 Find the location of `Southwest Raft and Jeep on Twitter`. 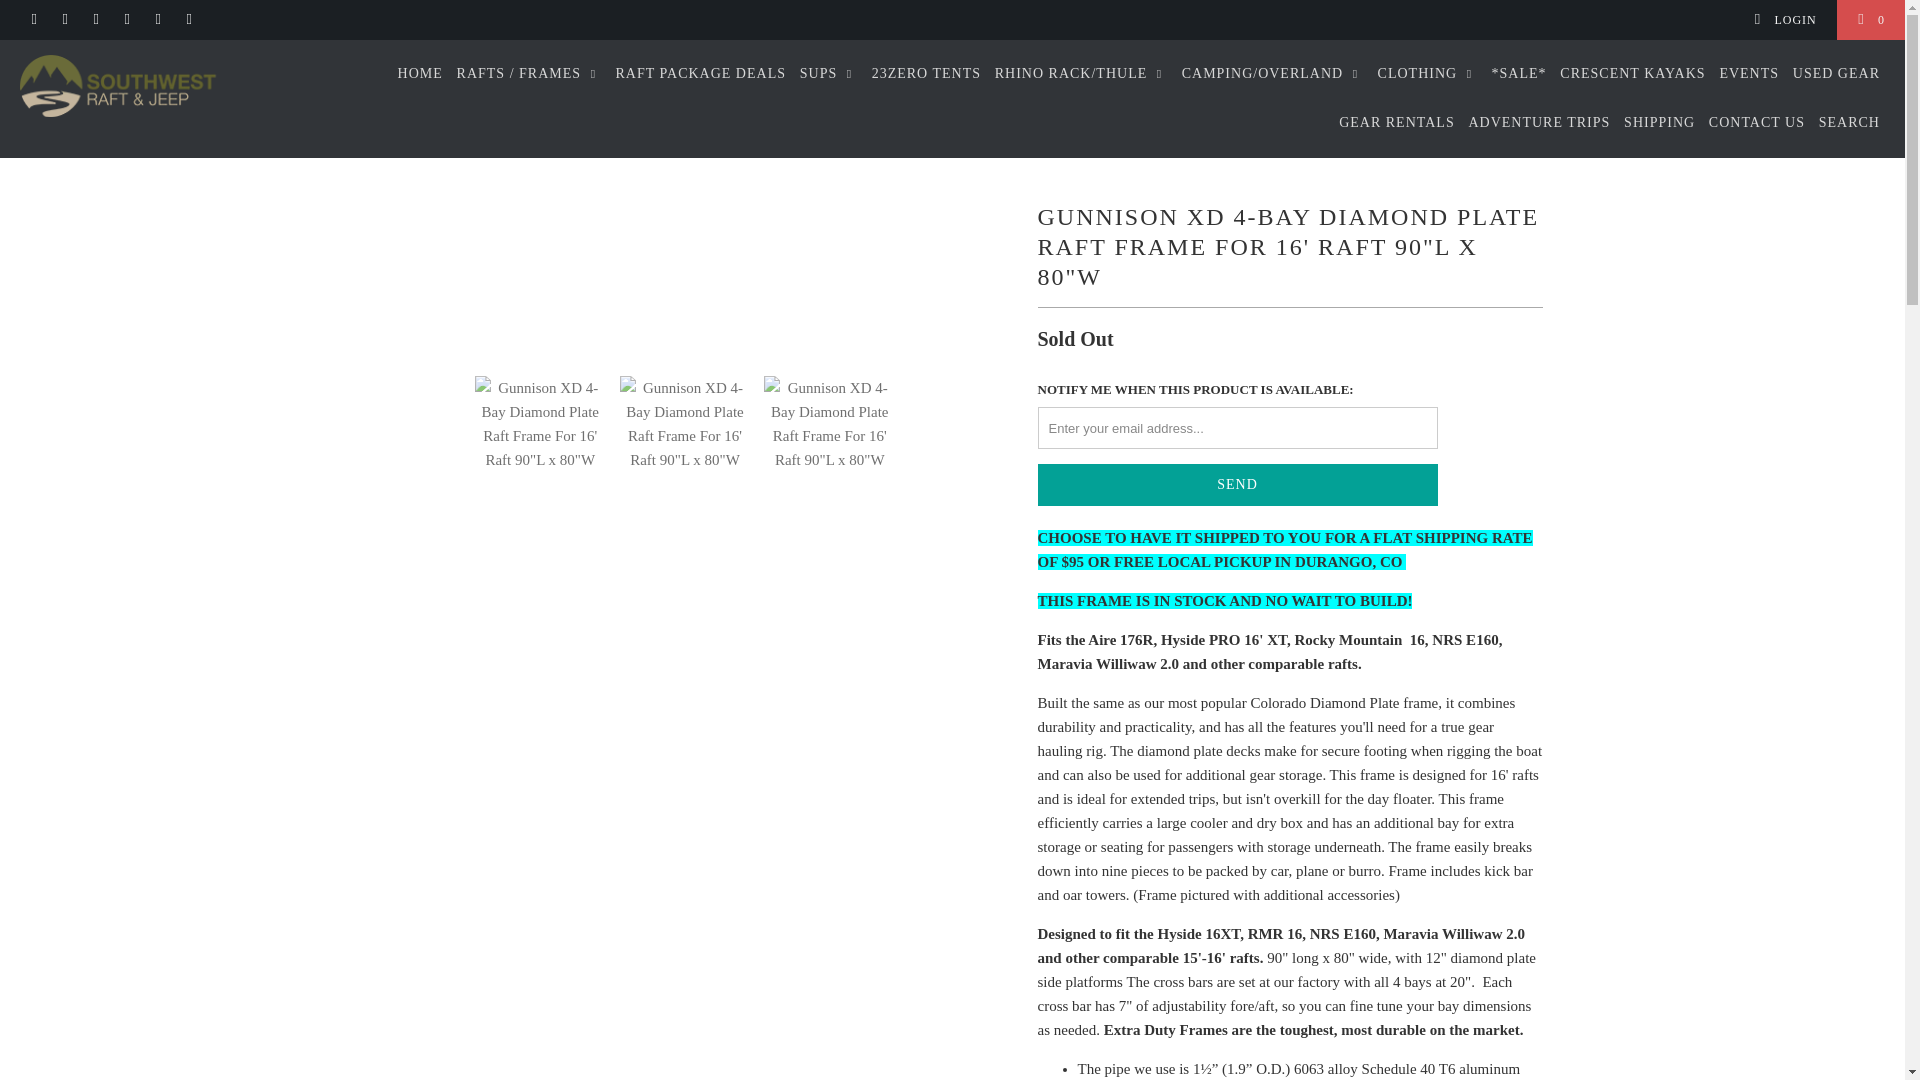

Southwest Raft and Jeep on Twitter is located at coordinates (33, 20).